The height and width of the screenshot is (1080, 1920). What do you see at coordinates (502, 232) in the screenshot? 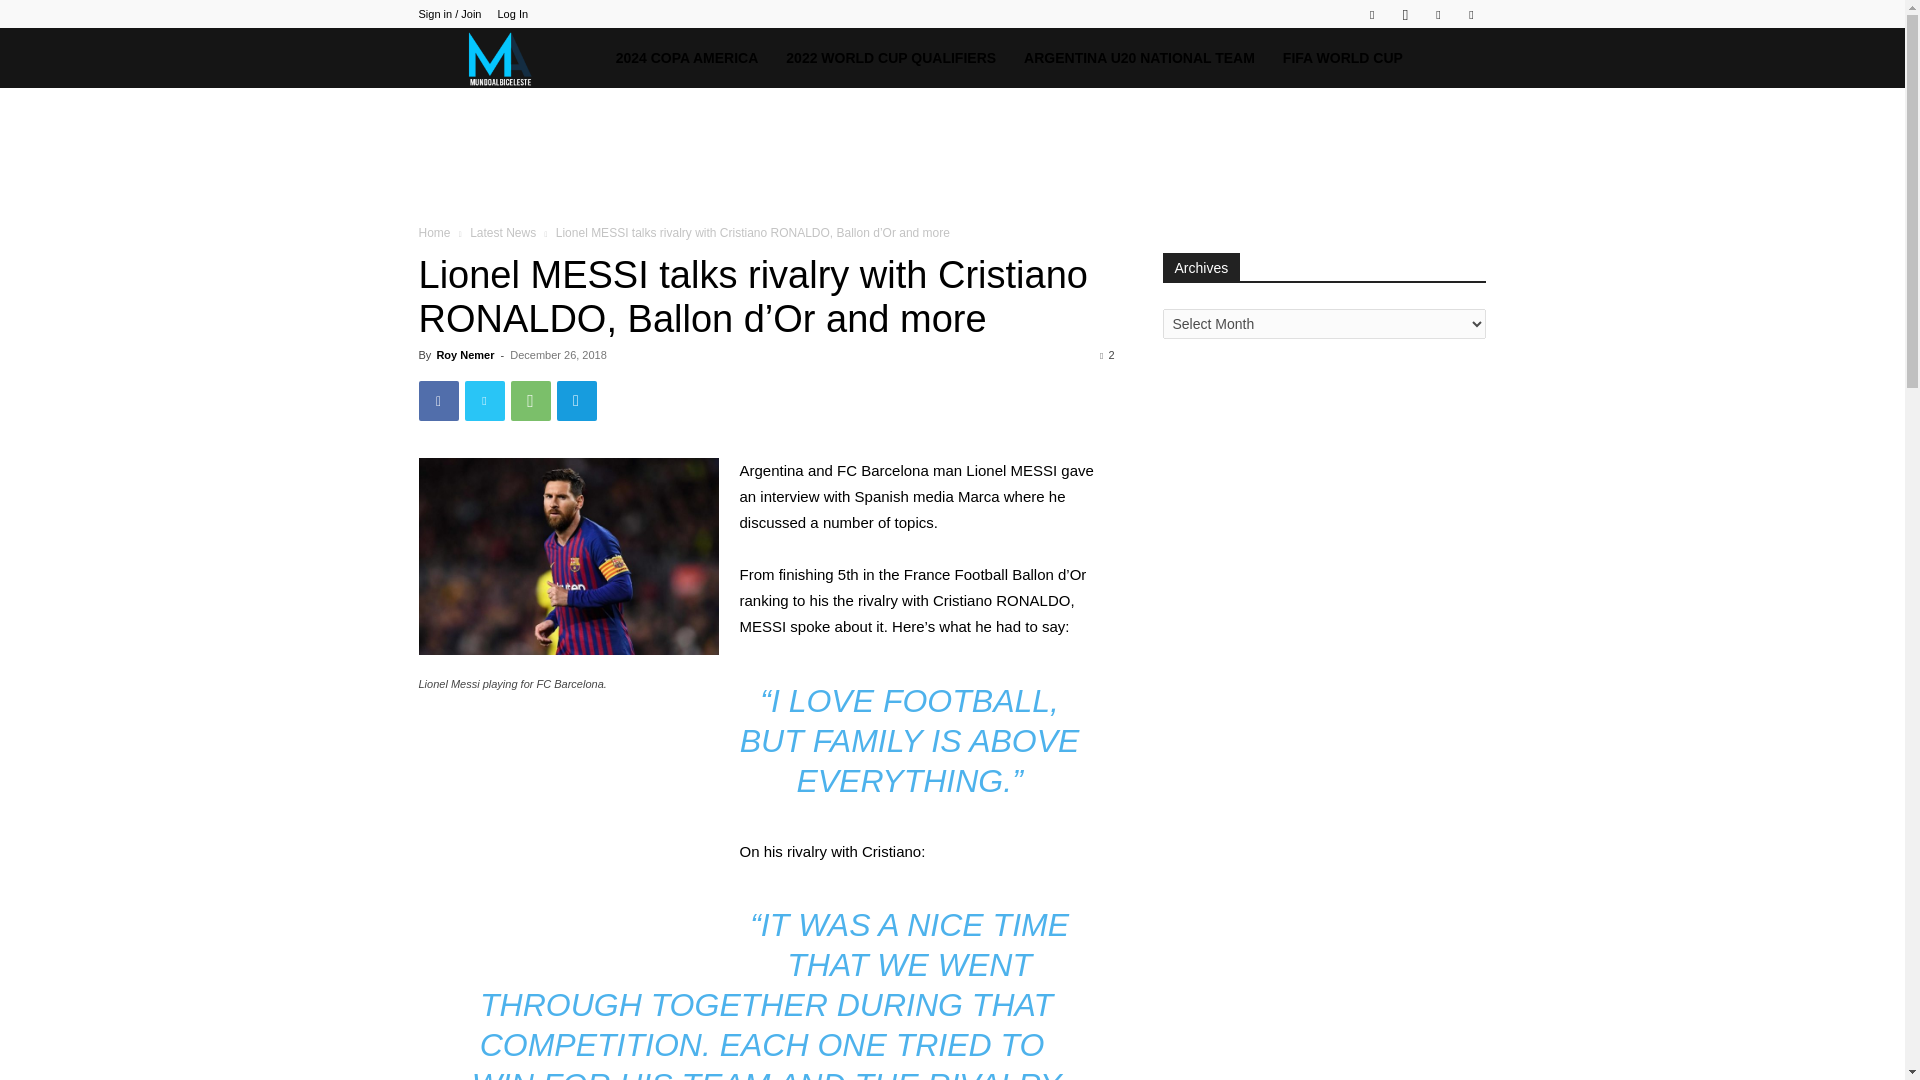
I see `Latest News` at bounding box center [502, 232].